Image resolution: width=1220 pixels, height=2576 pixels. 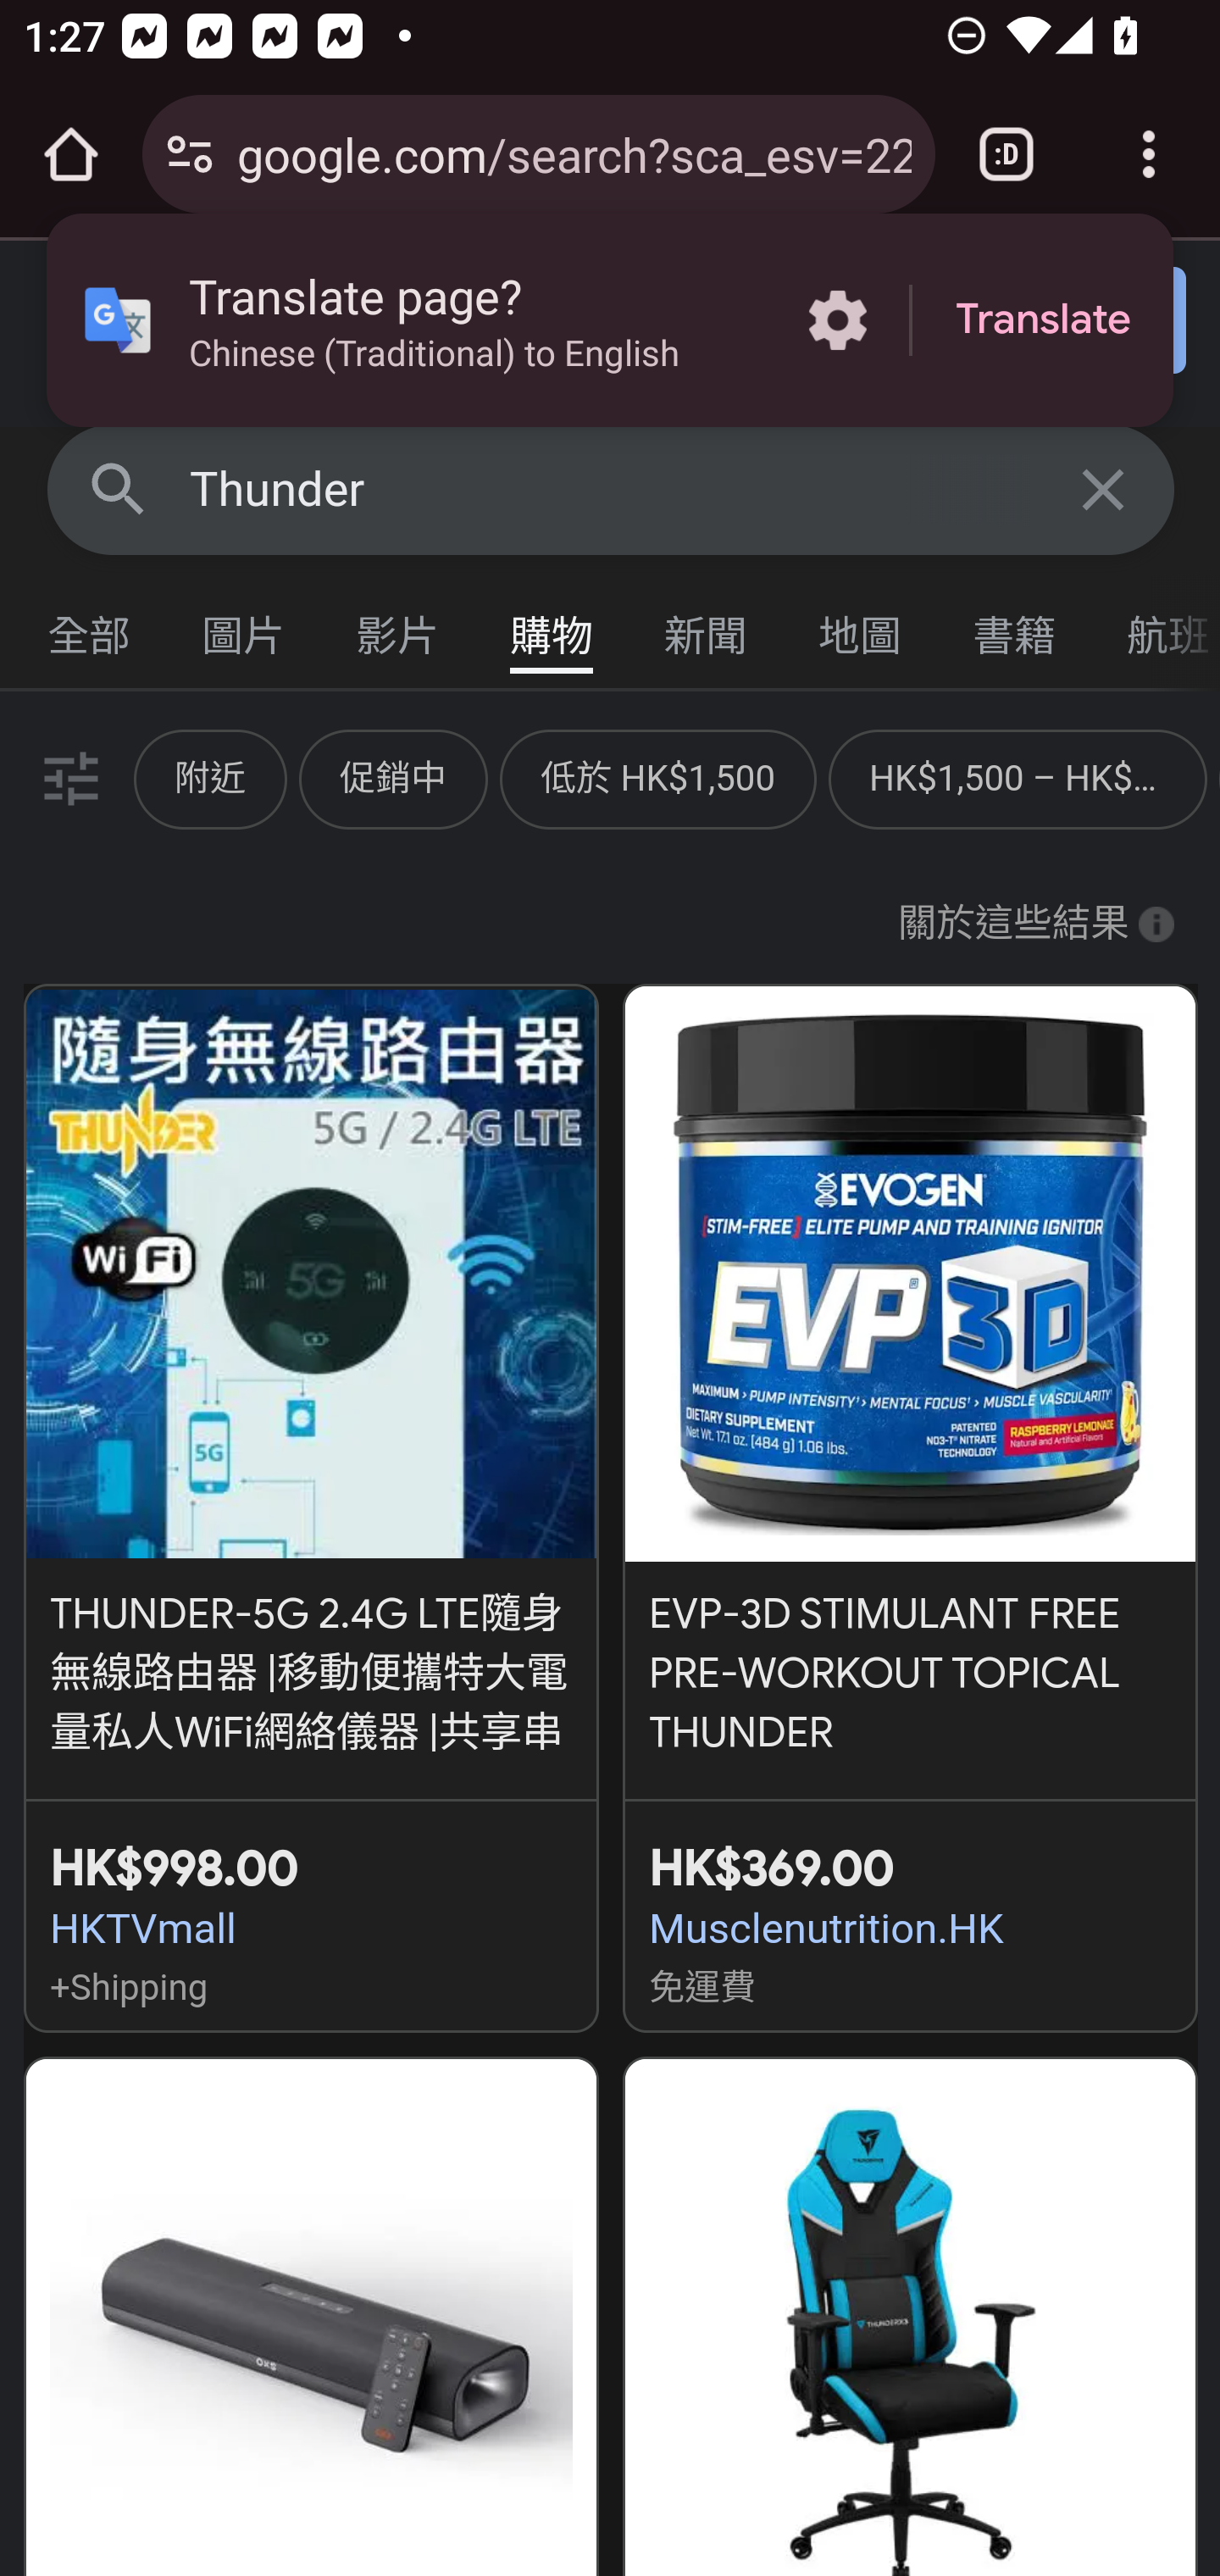 What do you see at coordinates (1156, 628) in the screenshot?
I see `航班` at bounding box center [1156, 628].